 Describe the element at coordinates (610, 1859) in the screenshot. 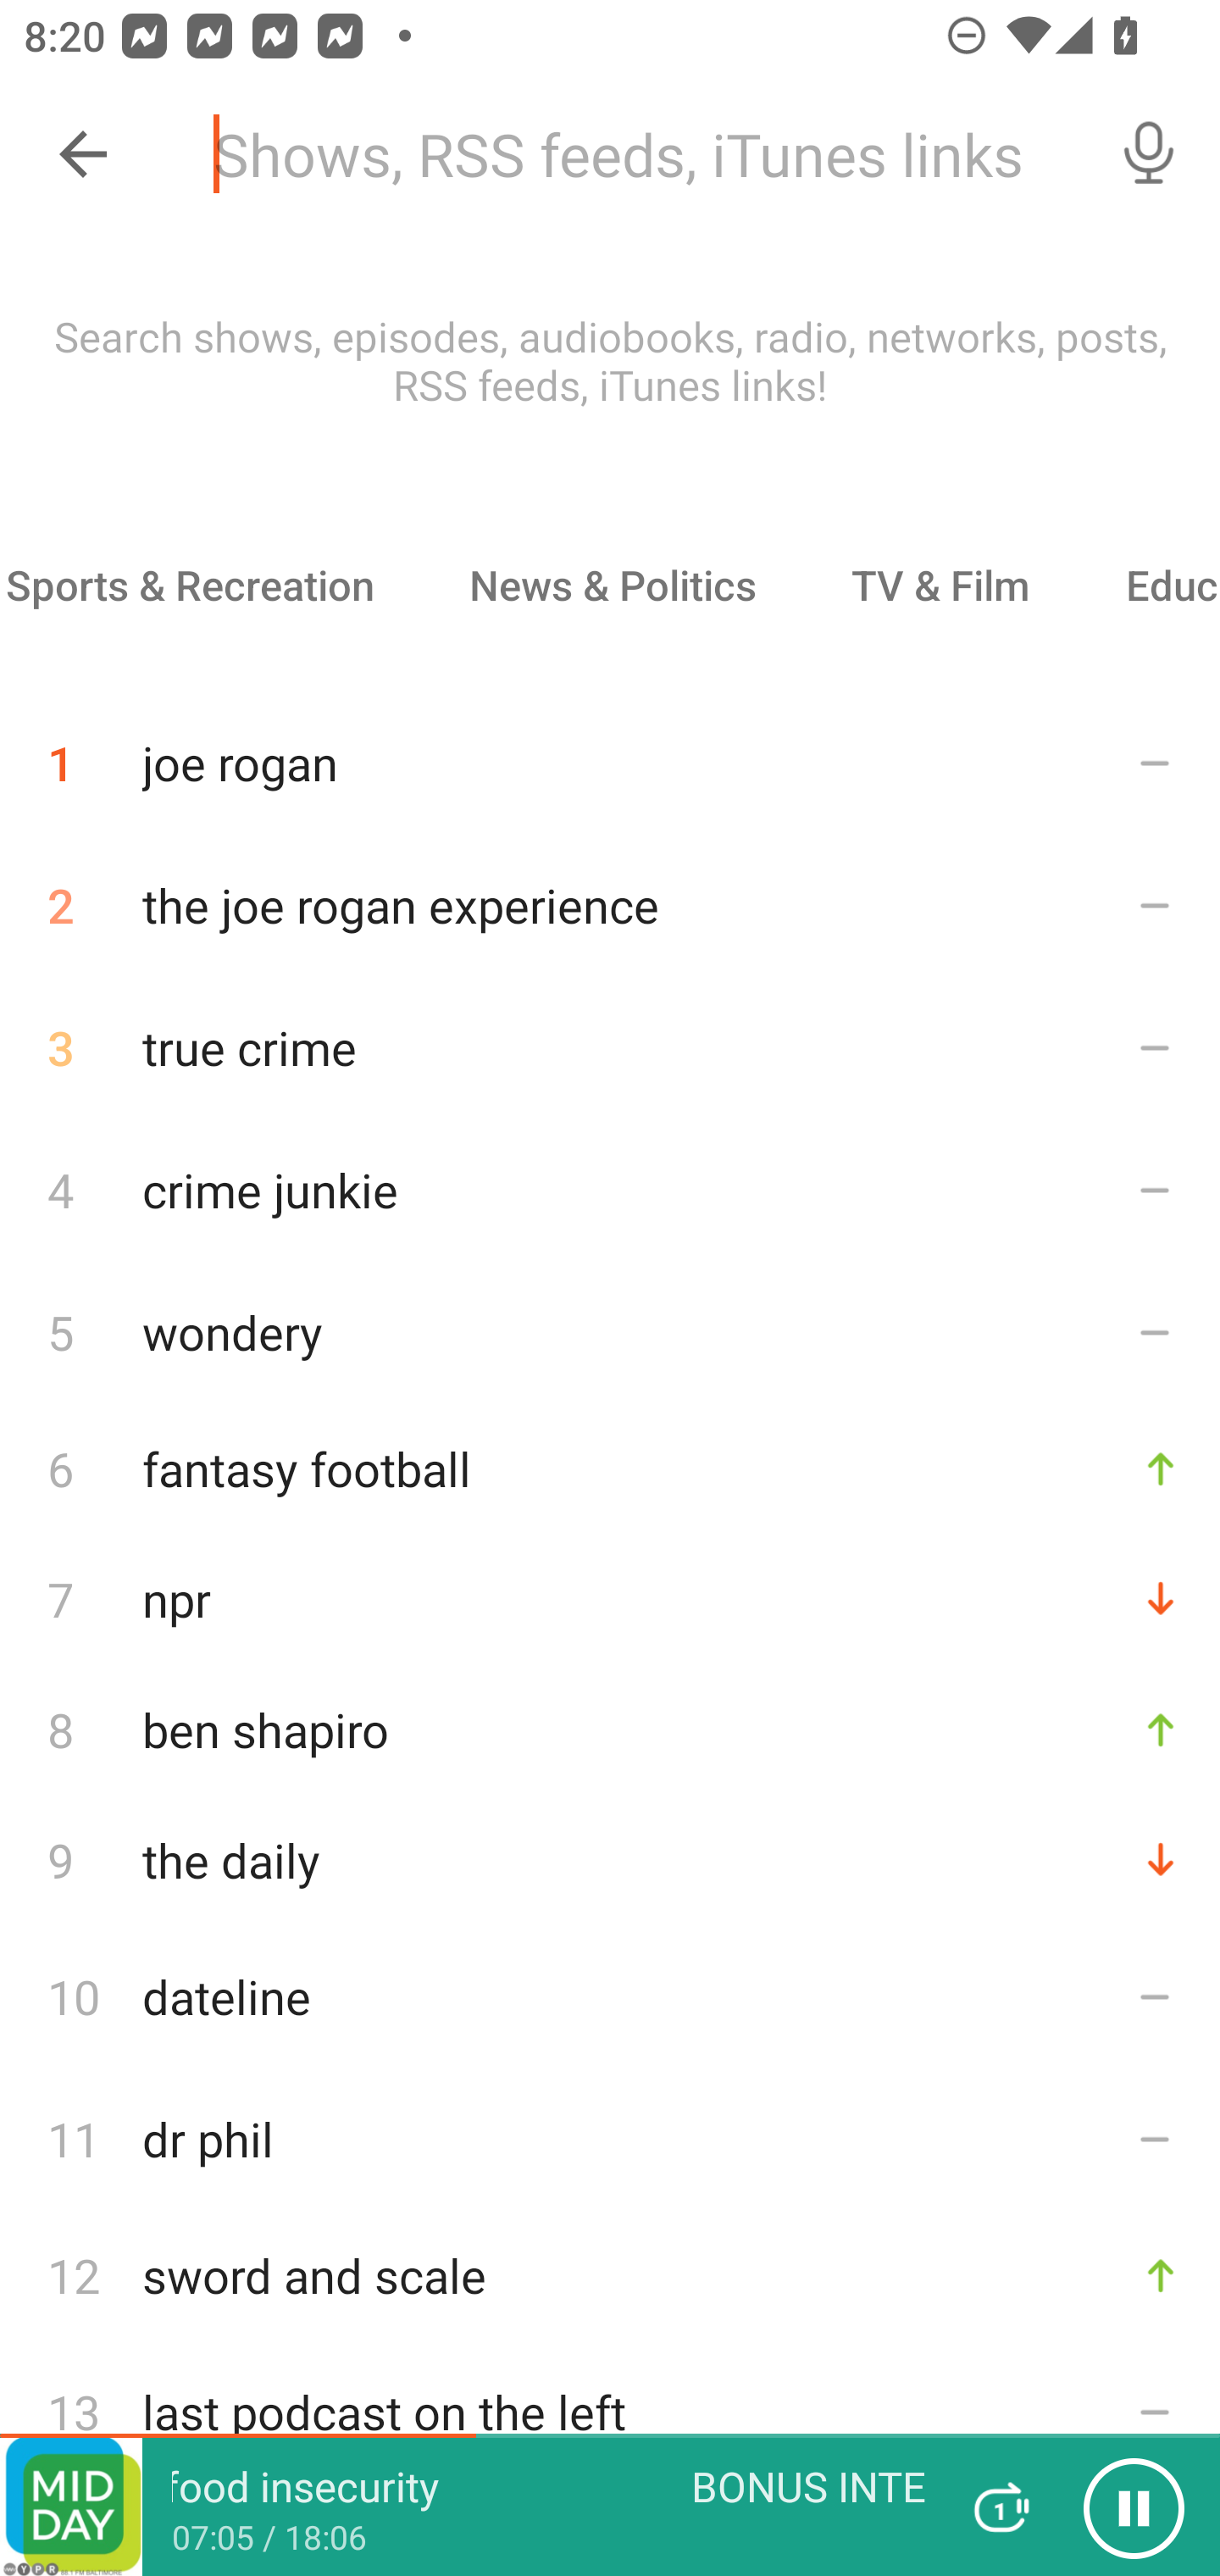

I see `9 the daily` at that location.